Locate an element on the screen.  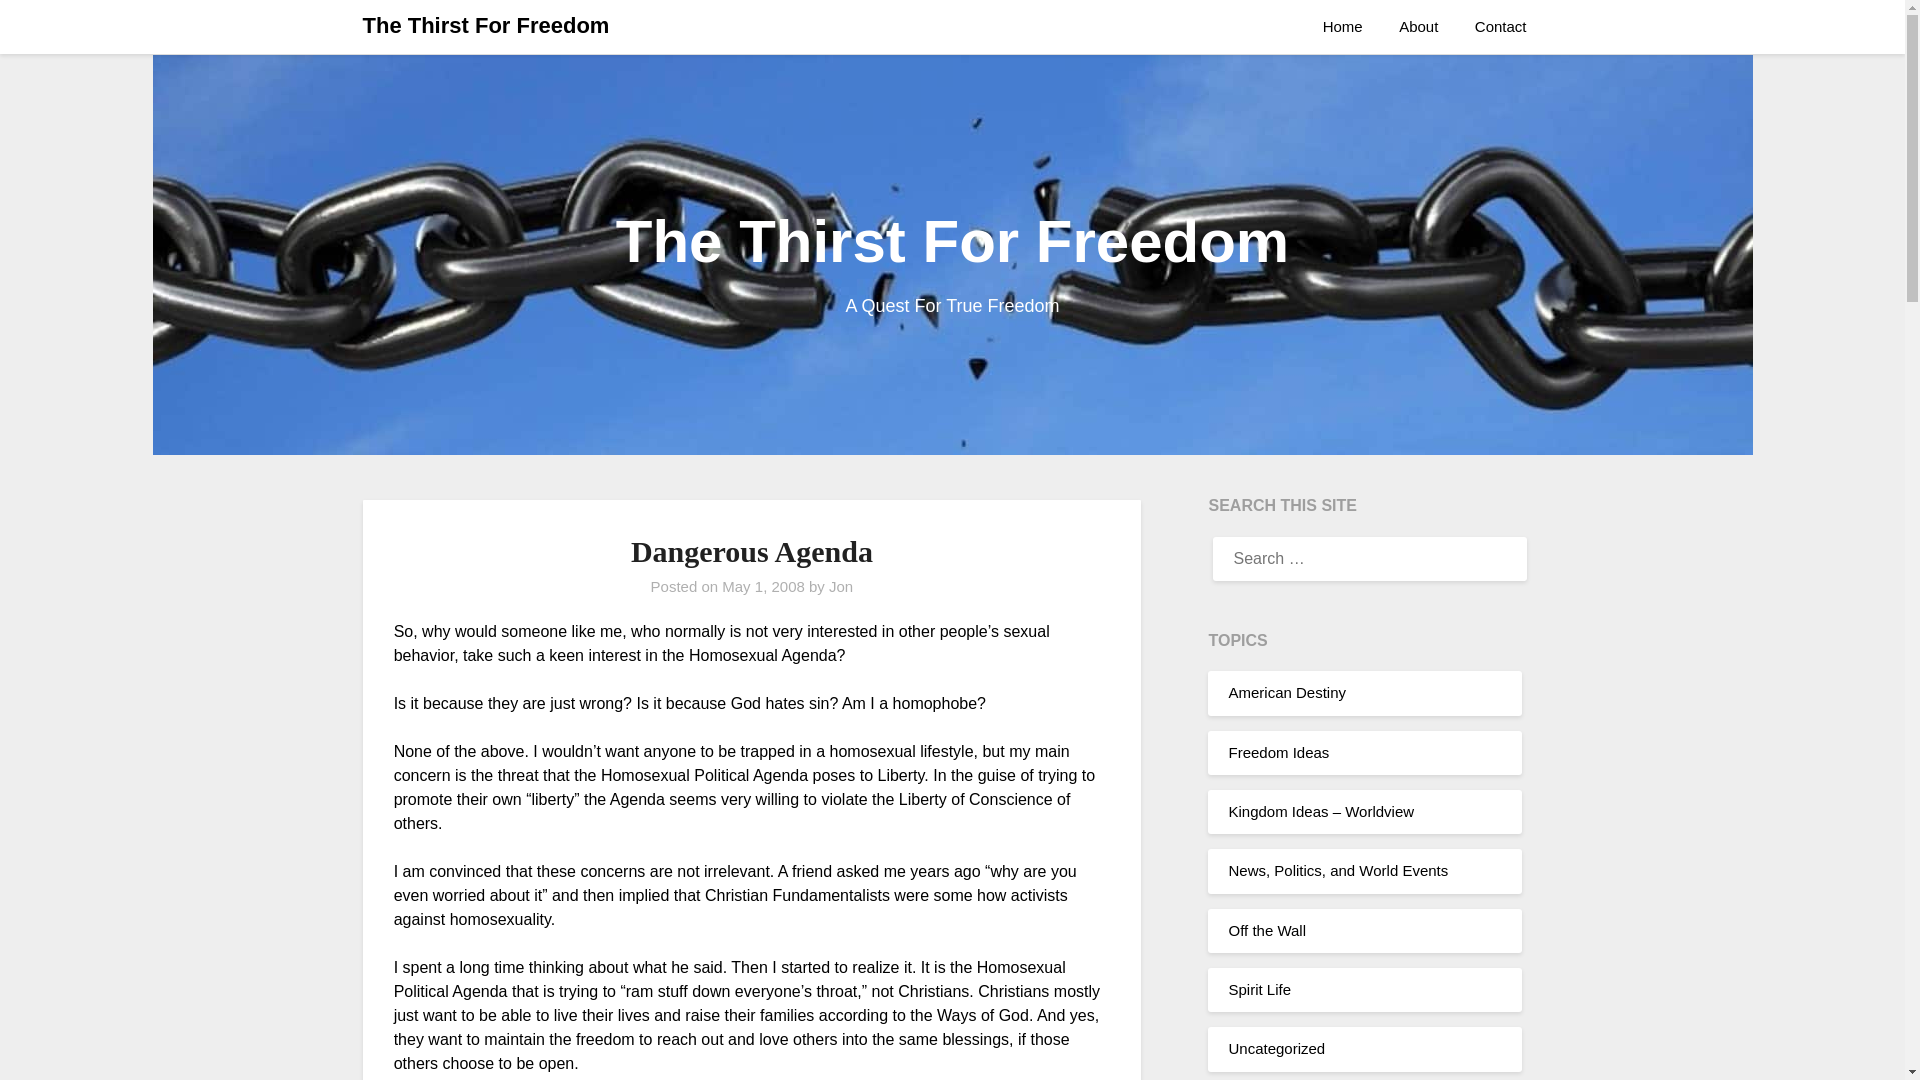
Home is located at coordinates (1350, 27).